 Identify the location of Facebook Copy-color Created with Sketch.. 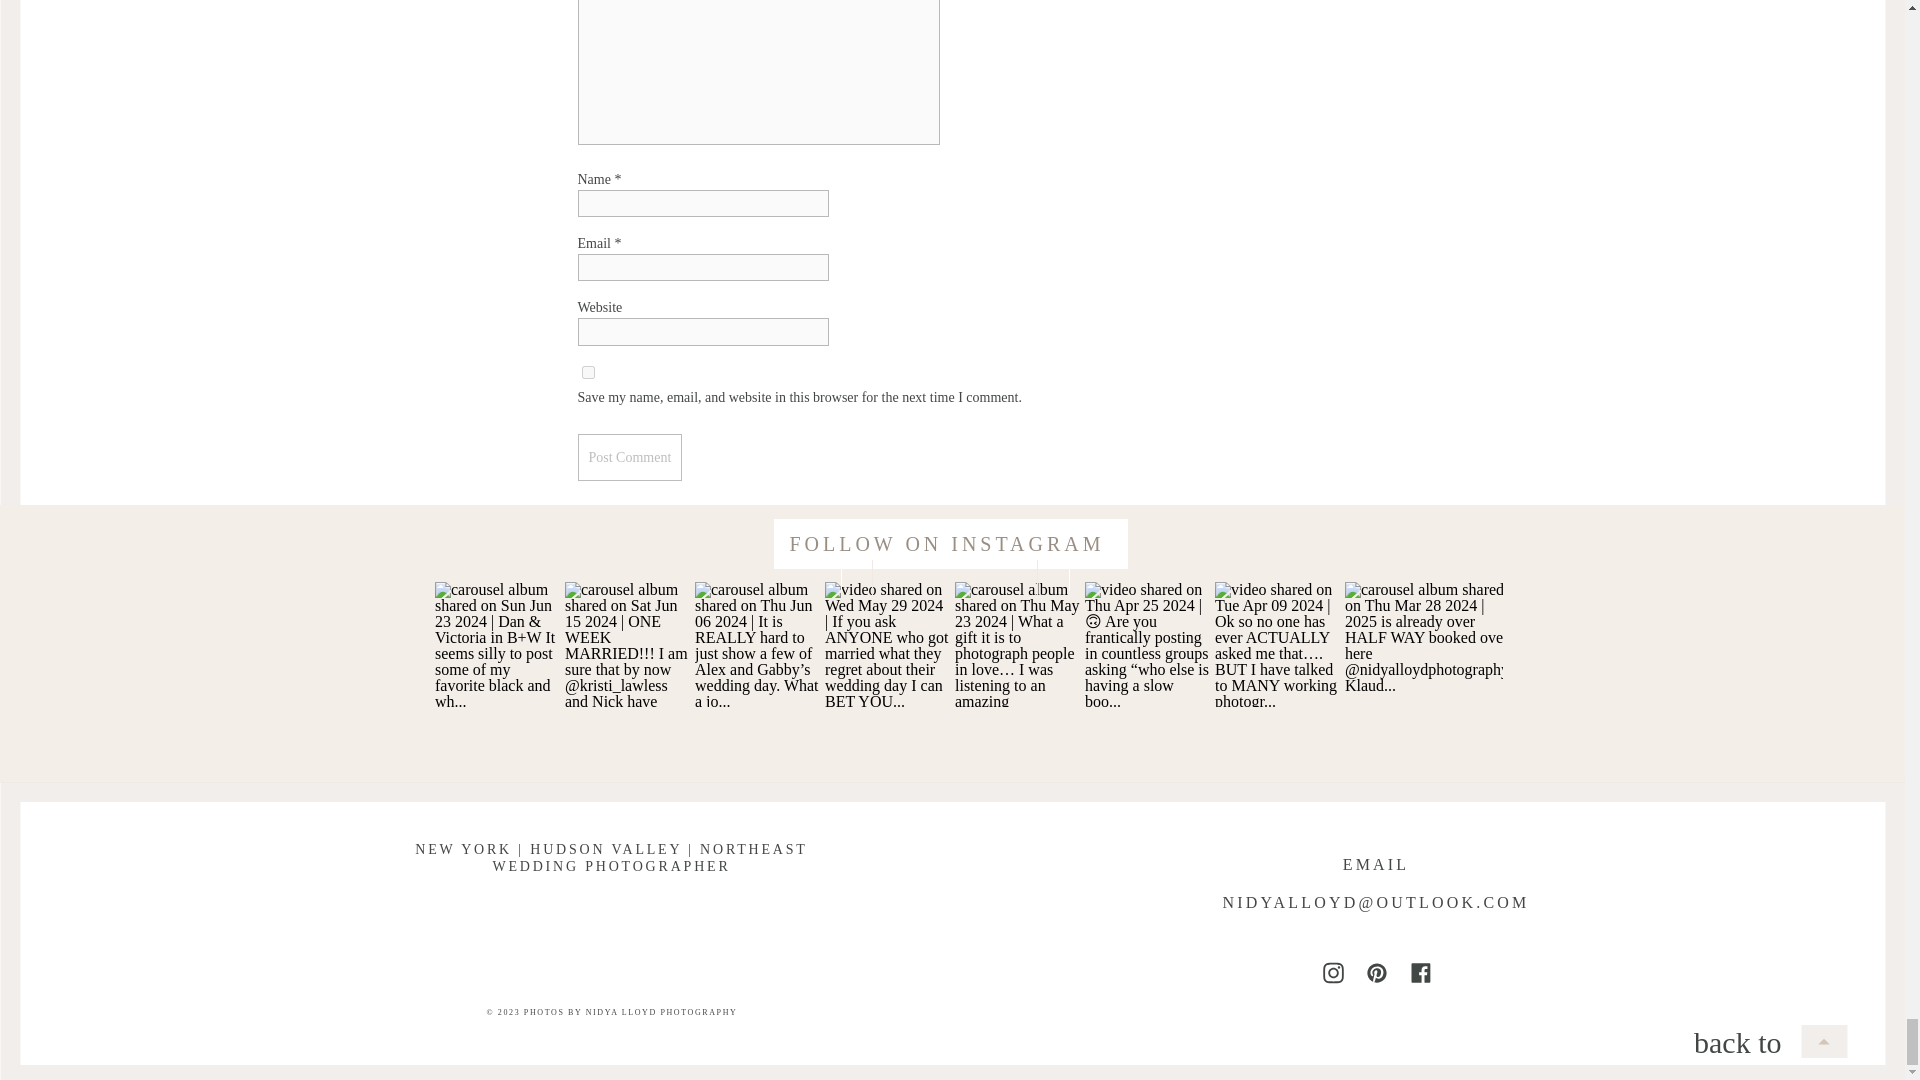
(1420, 972).